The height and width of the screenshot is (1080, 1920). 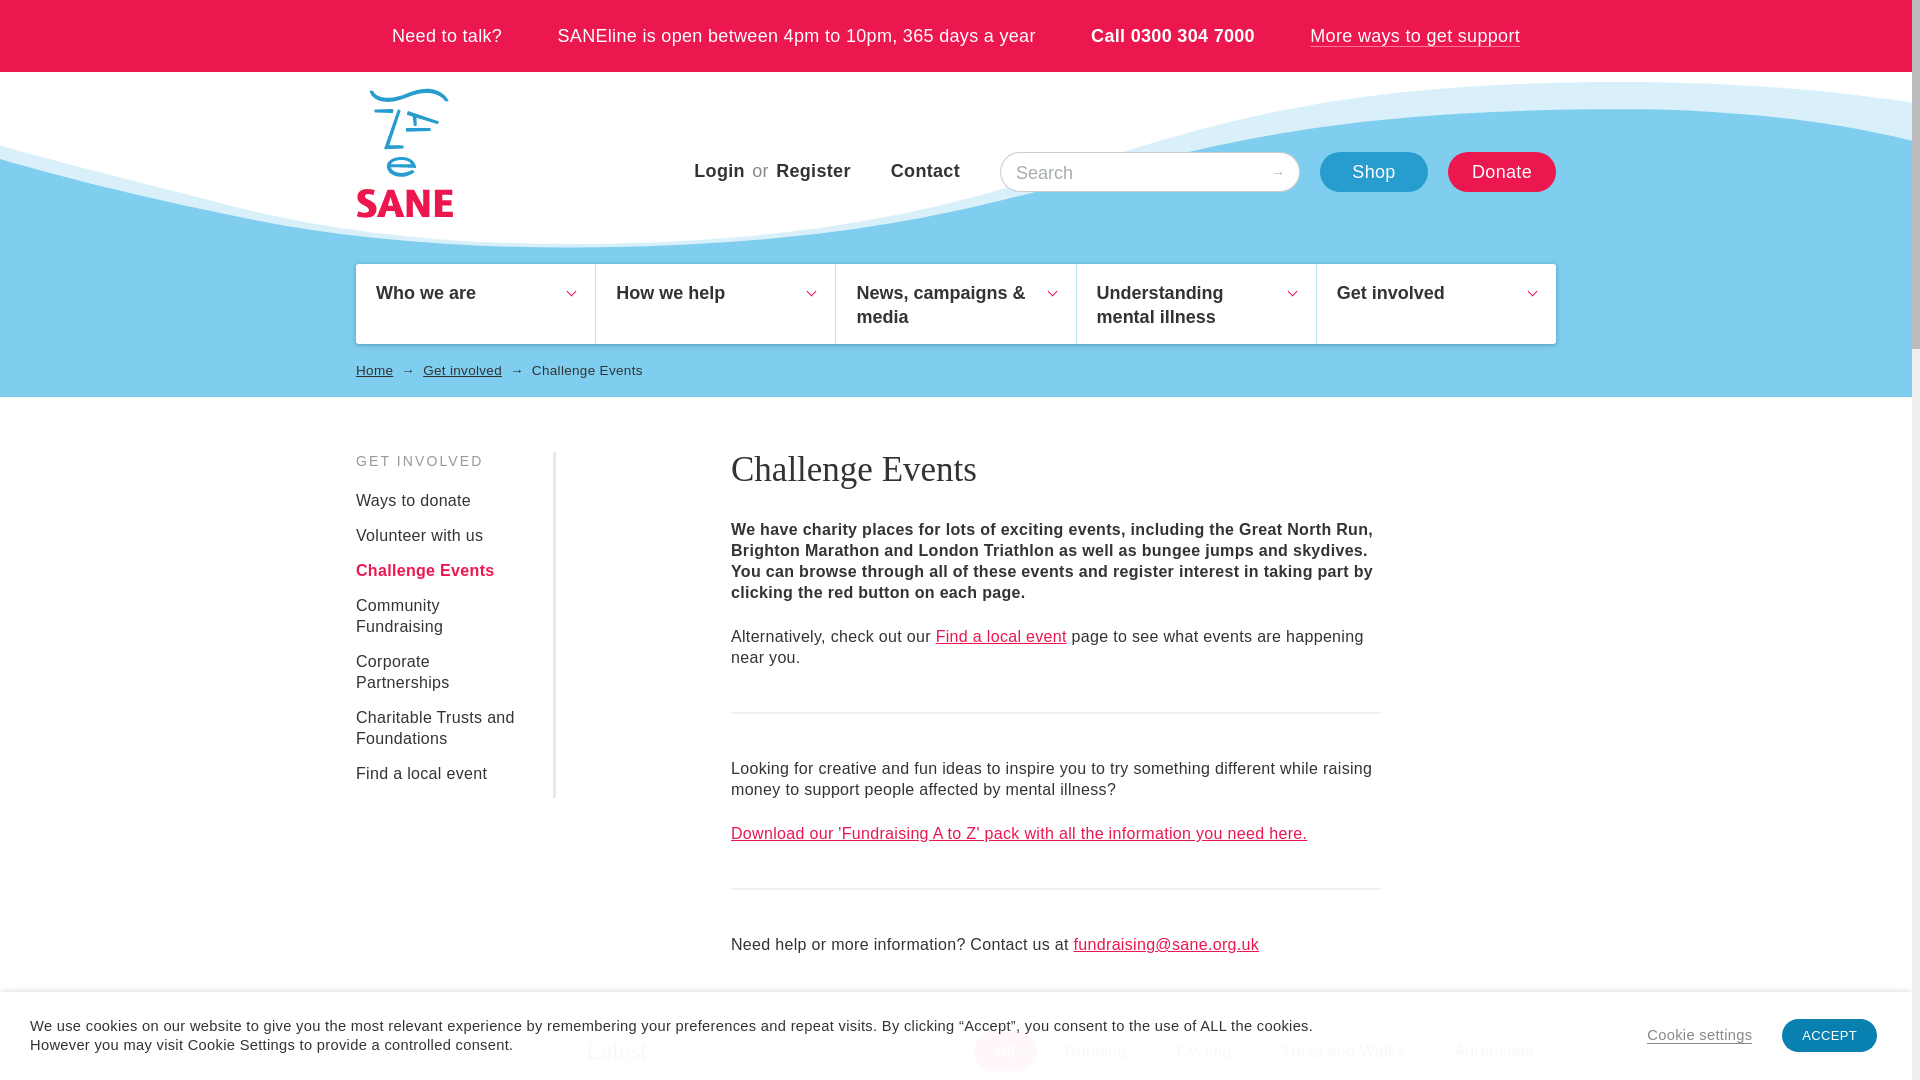 What do you see at coordinates (718, 170) in the screenshot?
I see `More ways to get support` at bounding box center [718, 170].